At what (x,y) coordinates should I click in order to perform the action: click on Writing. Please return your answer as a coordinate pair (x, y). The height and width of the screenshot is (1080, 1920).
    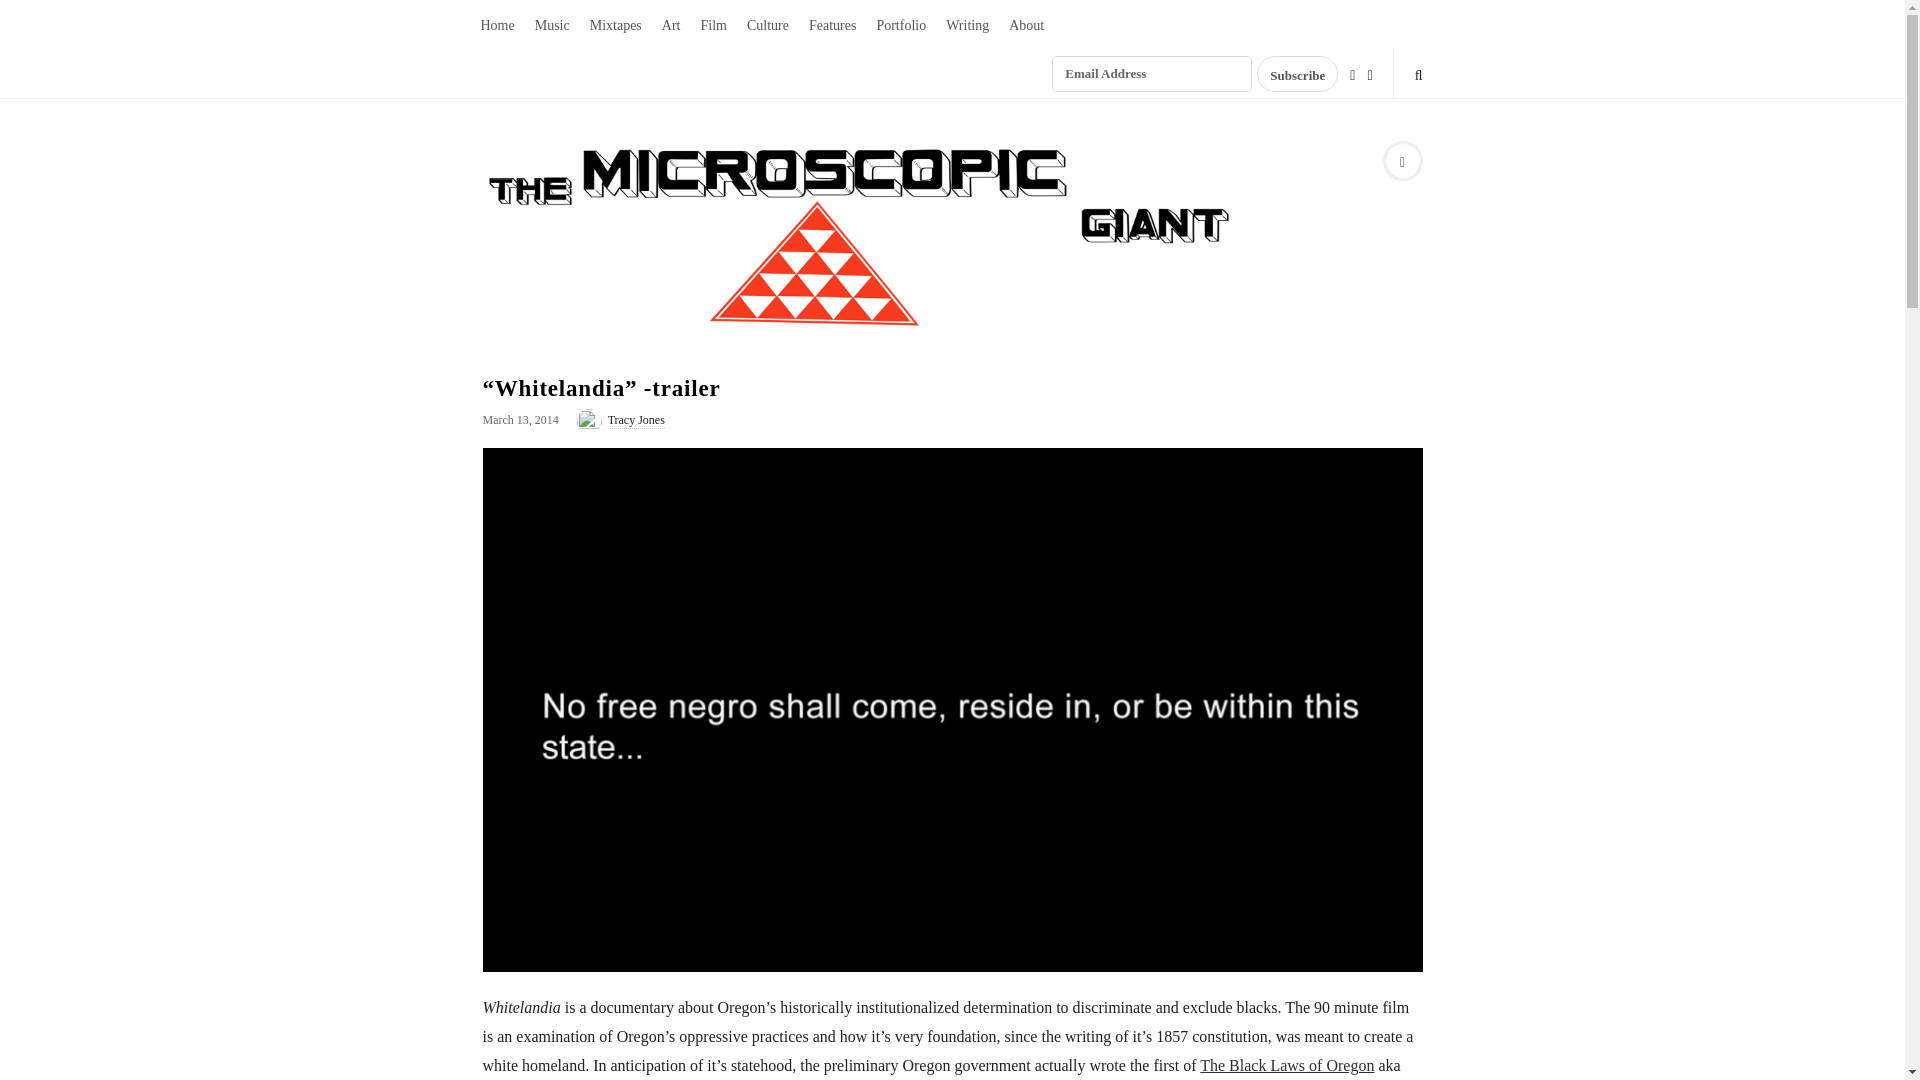
    Looking at the image, I should click on (967, 24).